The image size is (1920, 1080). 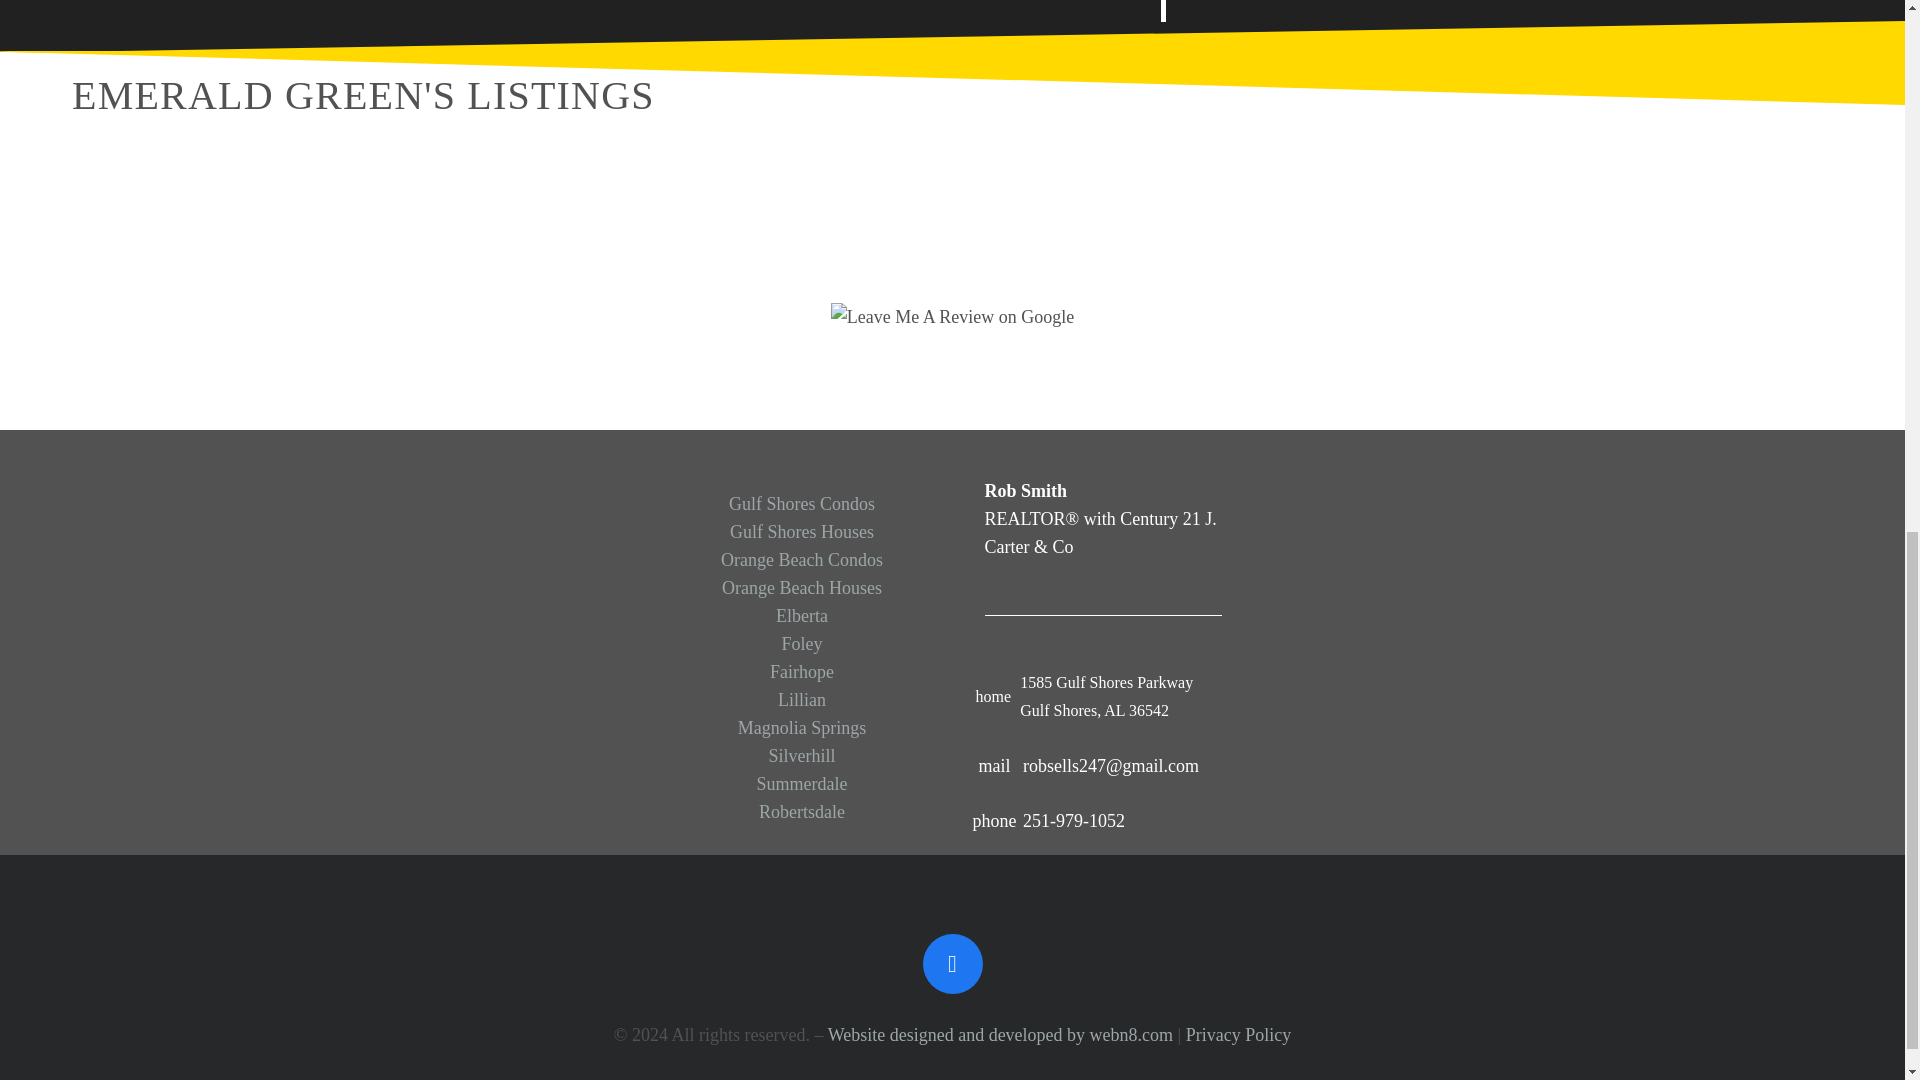 What do you see at coordinates (1002, 819) in the screenshot?
I see `251-979-1052` at bounding box center [1002, 819].